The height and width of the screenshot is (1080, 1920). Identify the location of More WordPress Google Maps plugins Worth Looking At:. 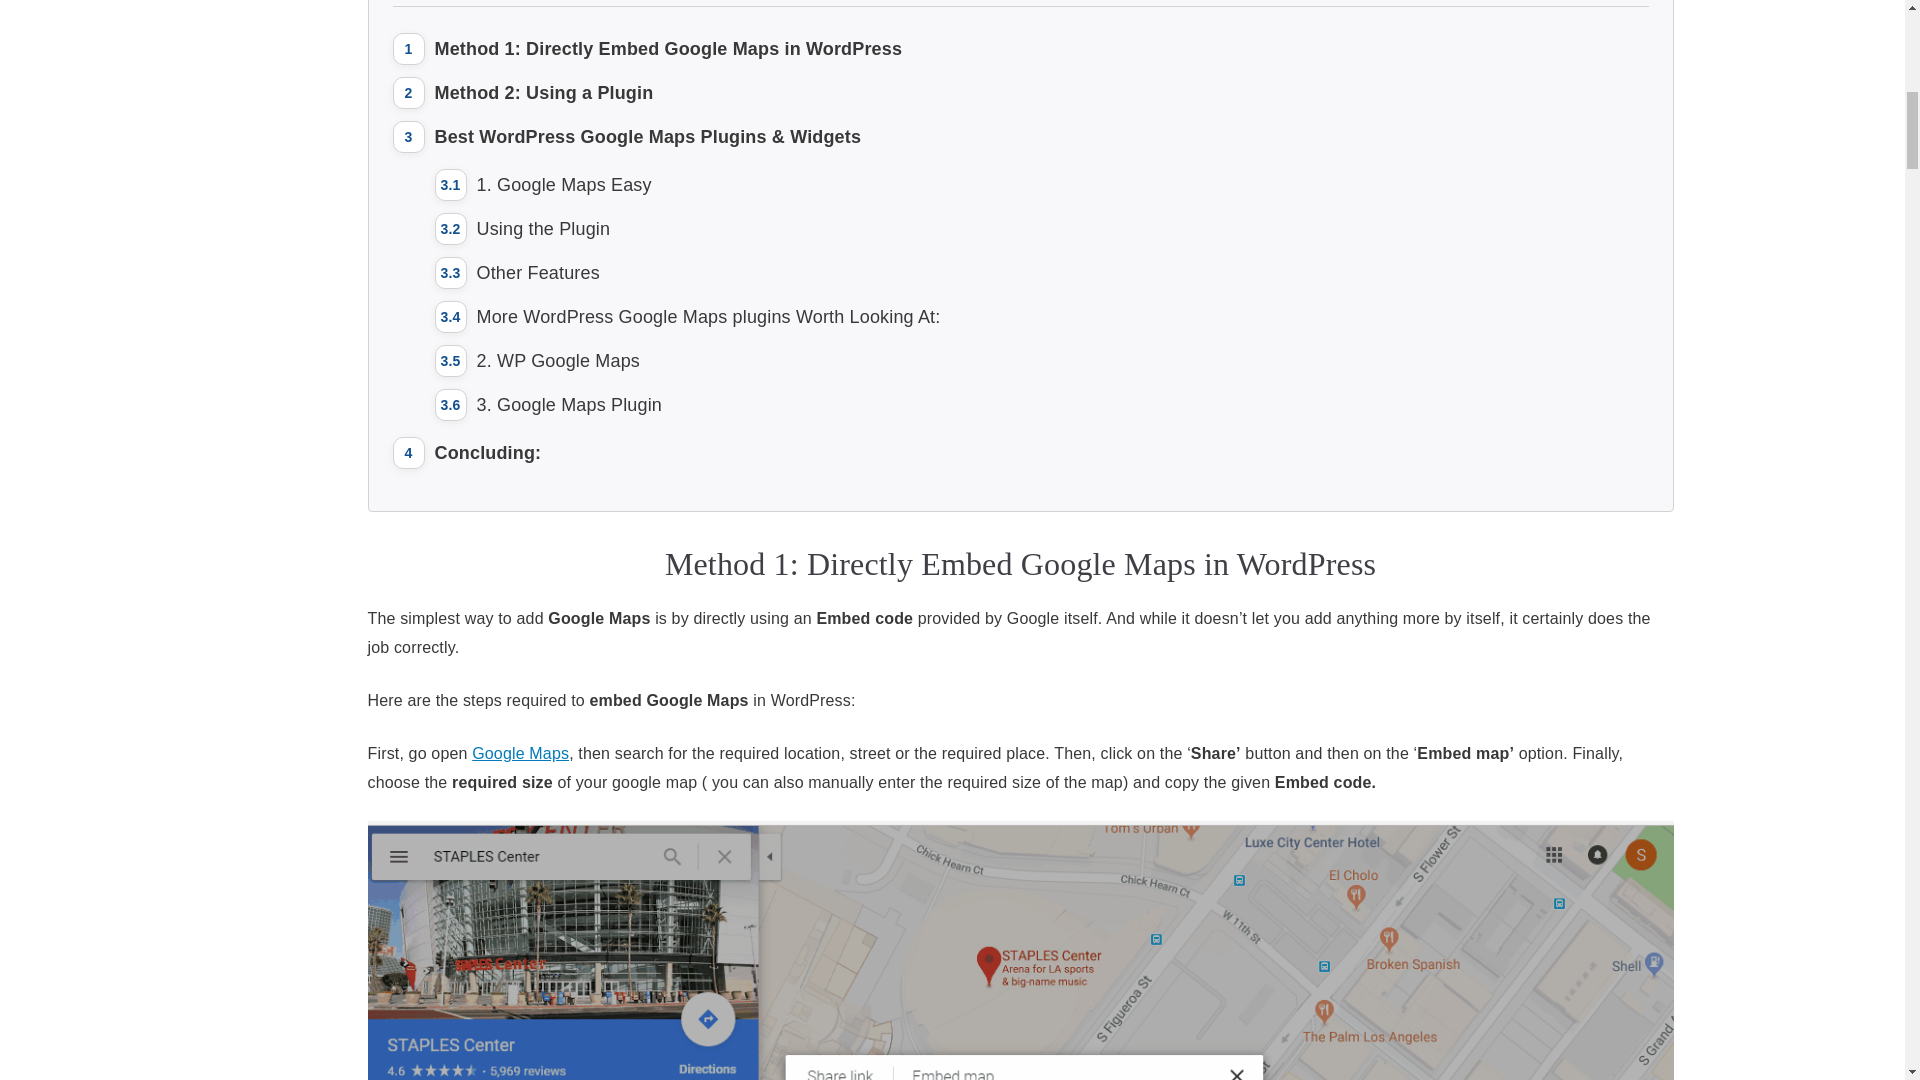
(708, 316).